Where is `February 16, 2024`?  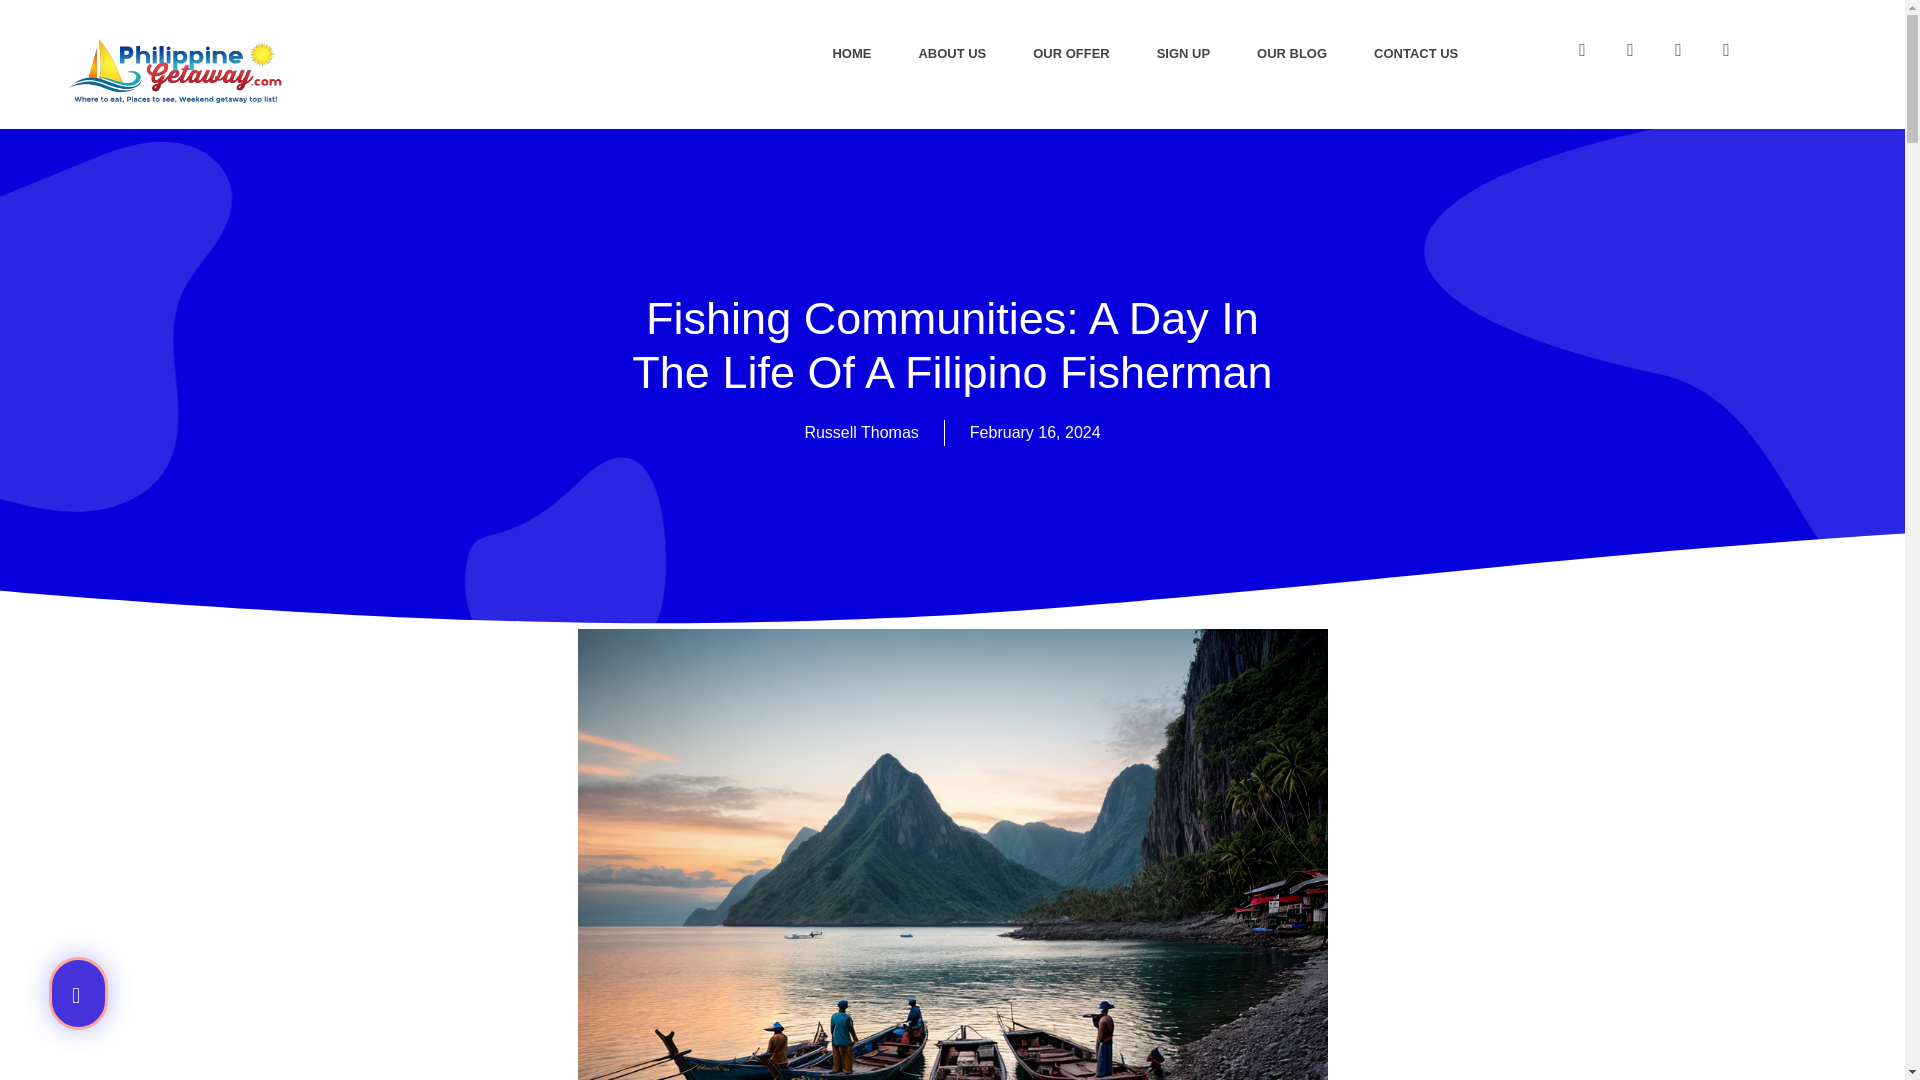 February 16, 2024 is located at coordinates (1034, 433).